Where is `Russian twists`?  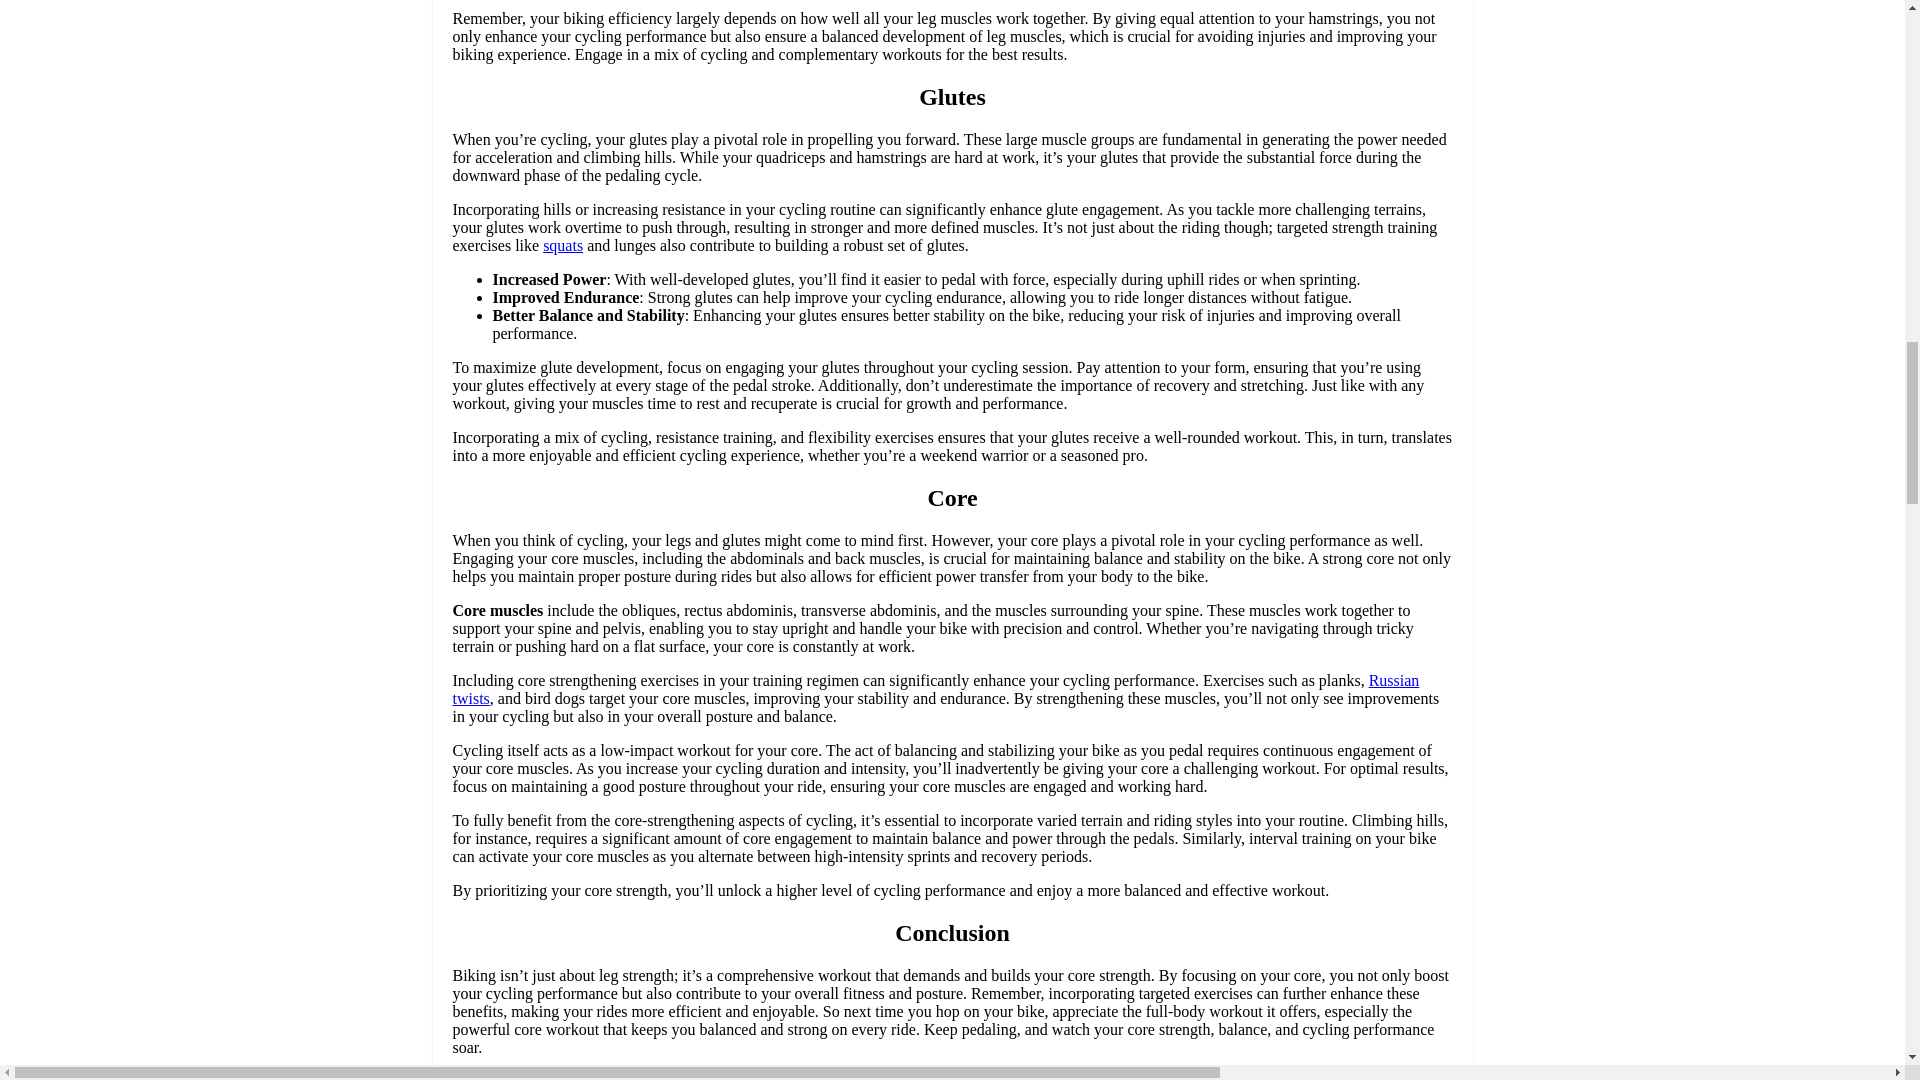
Russian twists is located at coordinates (934, 689).